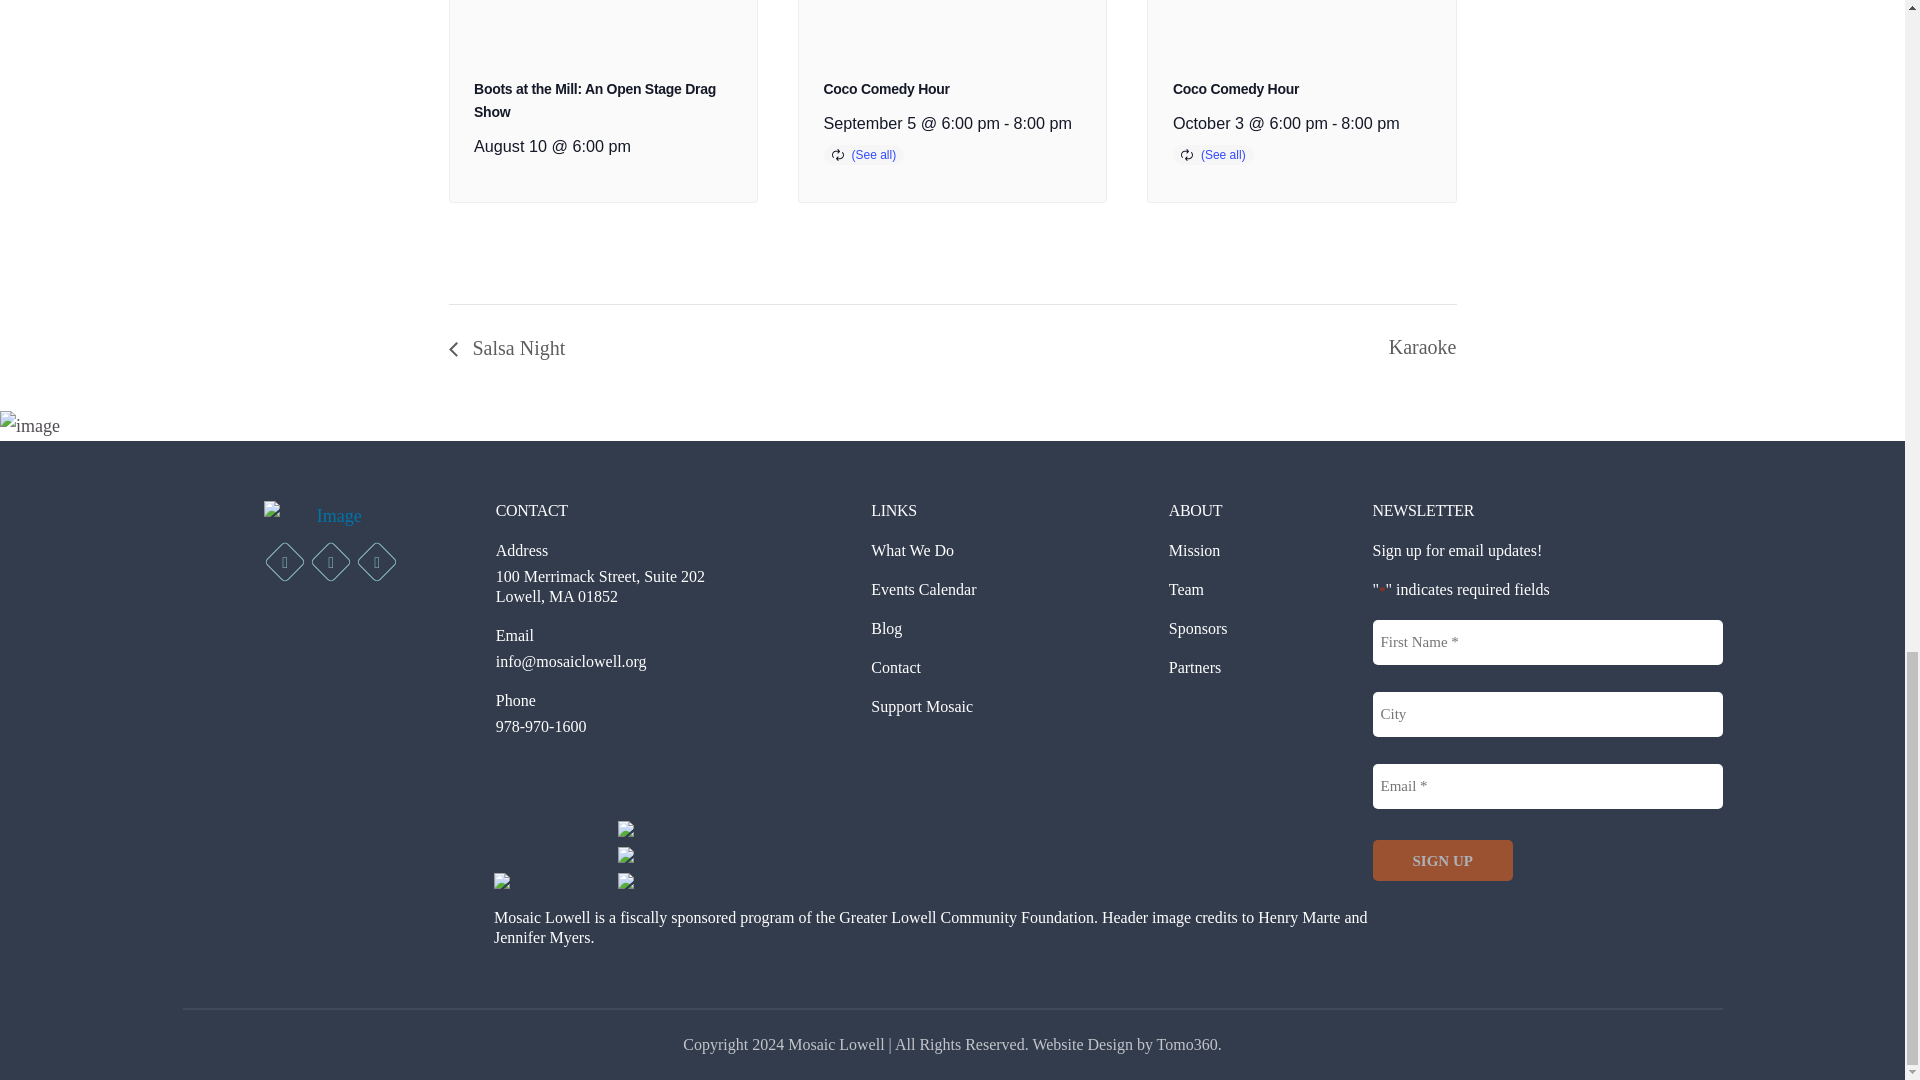  What do you see at coordinates (595, 100) in the screenshot?
I see `Boots at the Mill: An Open Stage Drag Show` at bounding box center [595, 100].